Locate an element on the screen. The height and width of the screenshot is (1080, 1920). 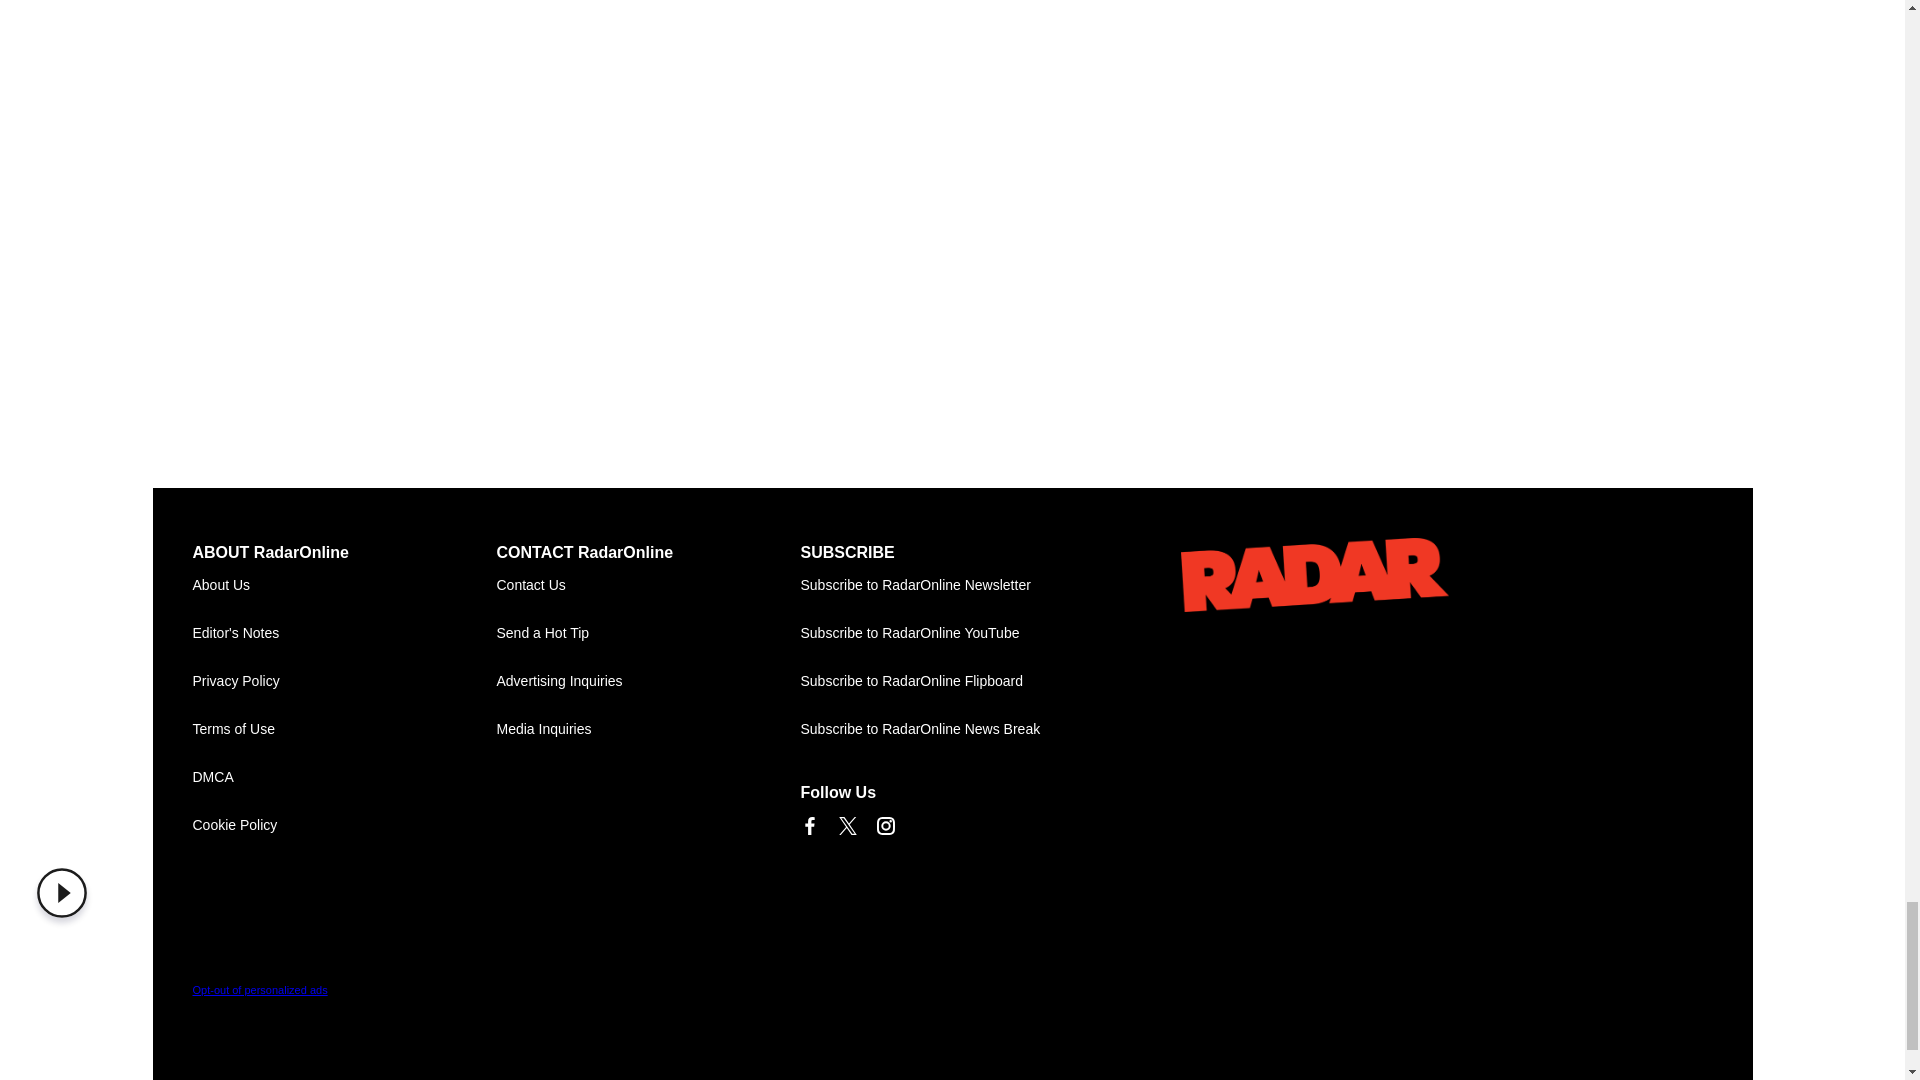
Editor's Notes is located at coordinates (344, 634).